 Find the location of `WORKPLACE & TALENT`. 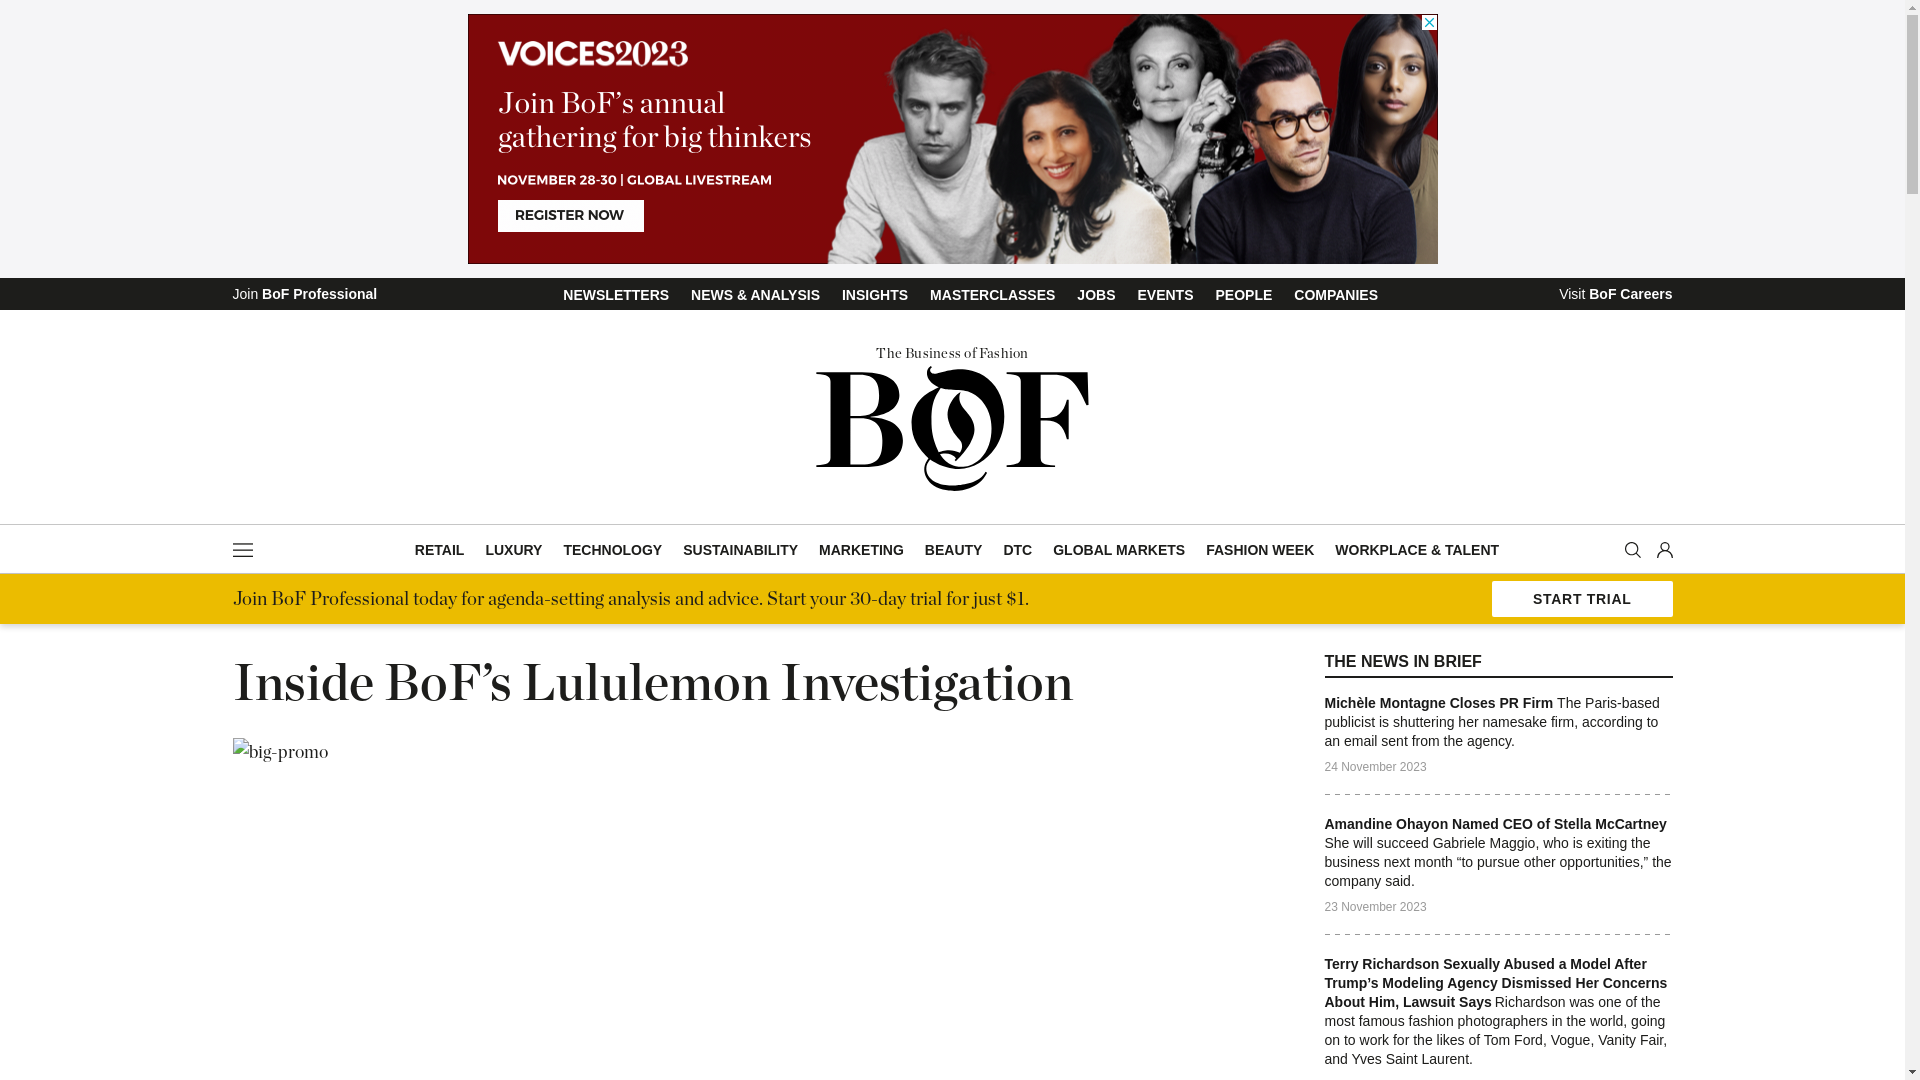

WORKPLACE & TALENT is located at coordinates (1417, 550).